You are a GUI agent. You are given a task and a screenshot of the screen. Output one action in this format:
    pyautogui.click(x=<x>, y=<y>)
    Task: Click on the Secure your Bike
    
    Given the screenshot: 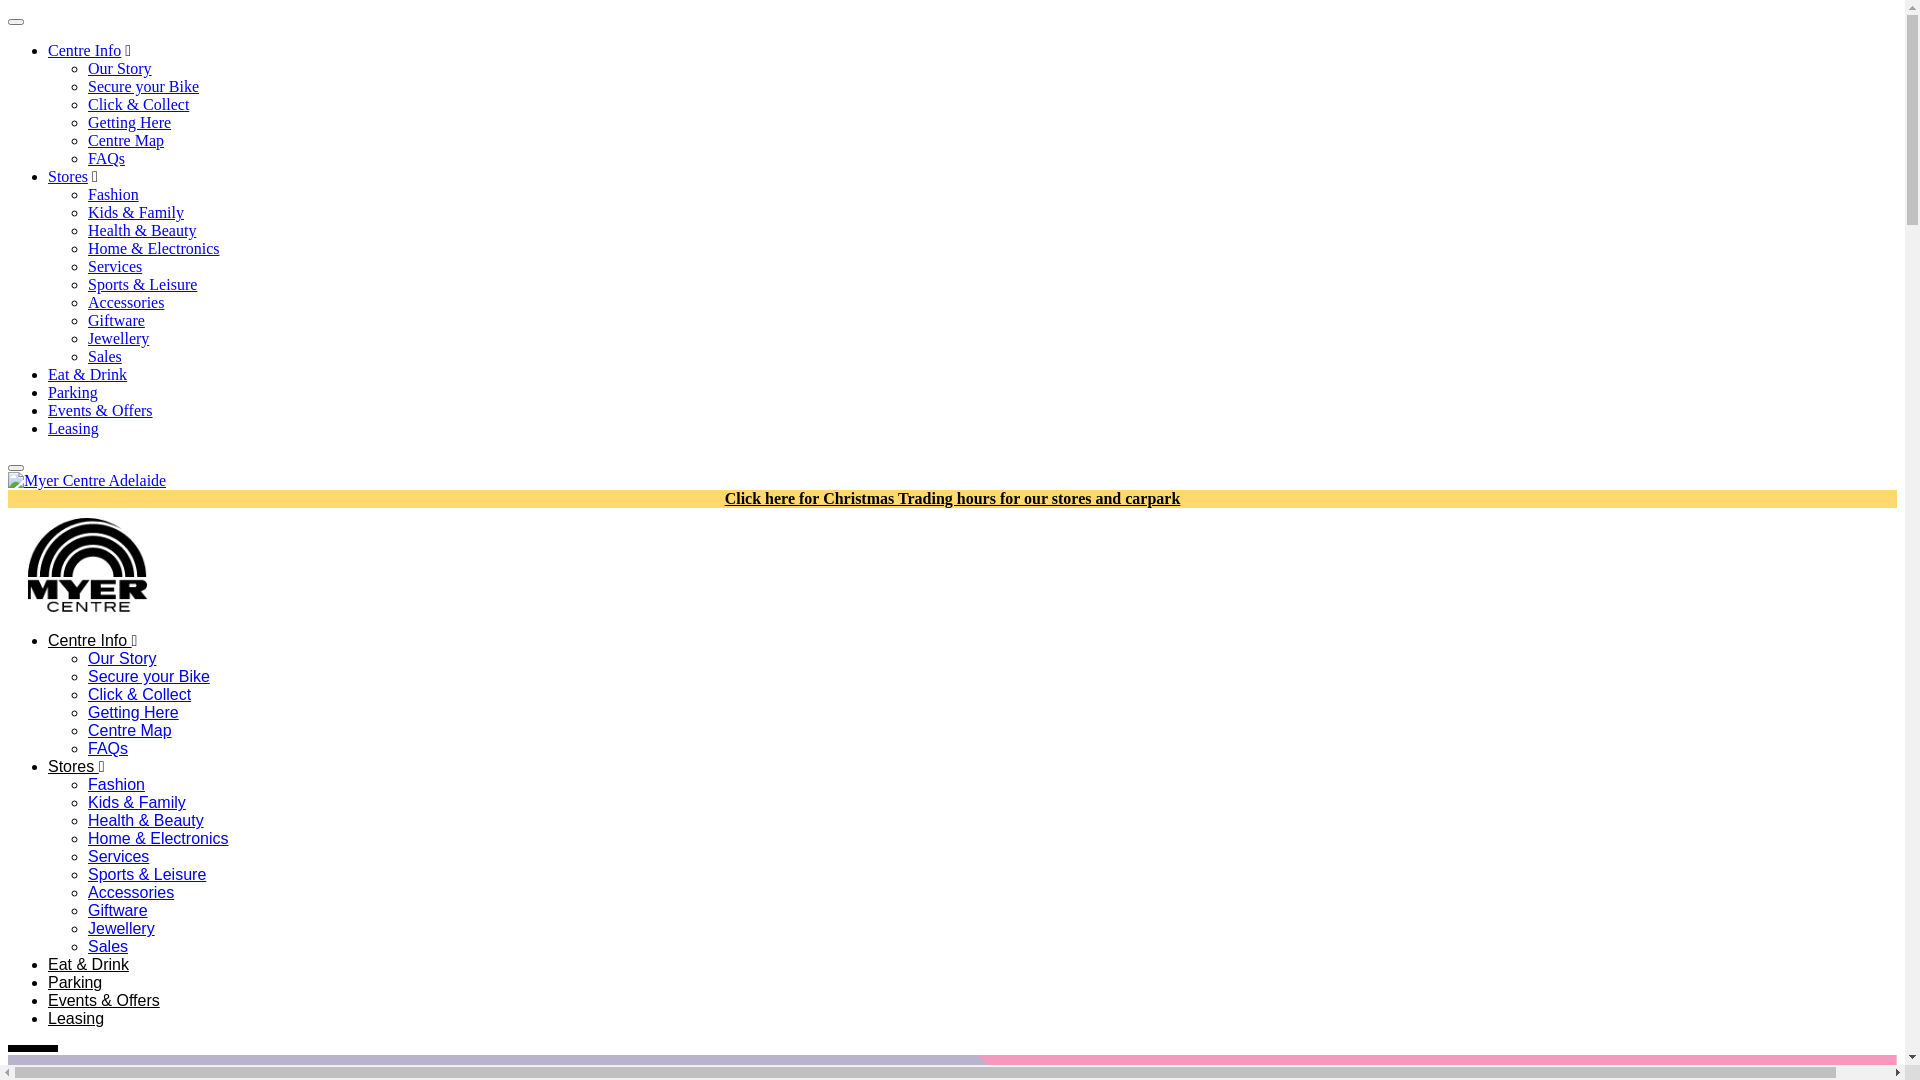 What is the action you would take?
    pyautogui.click(x=144, y=86)
    